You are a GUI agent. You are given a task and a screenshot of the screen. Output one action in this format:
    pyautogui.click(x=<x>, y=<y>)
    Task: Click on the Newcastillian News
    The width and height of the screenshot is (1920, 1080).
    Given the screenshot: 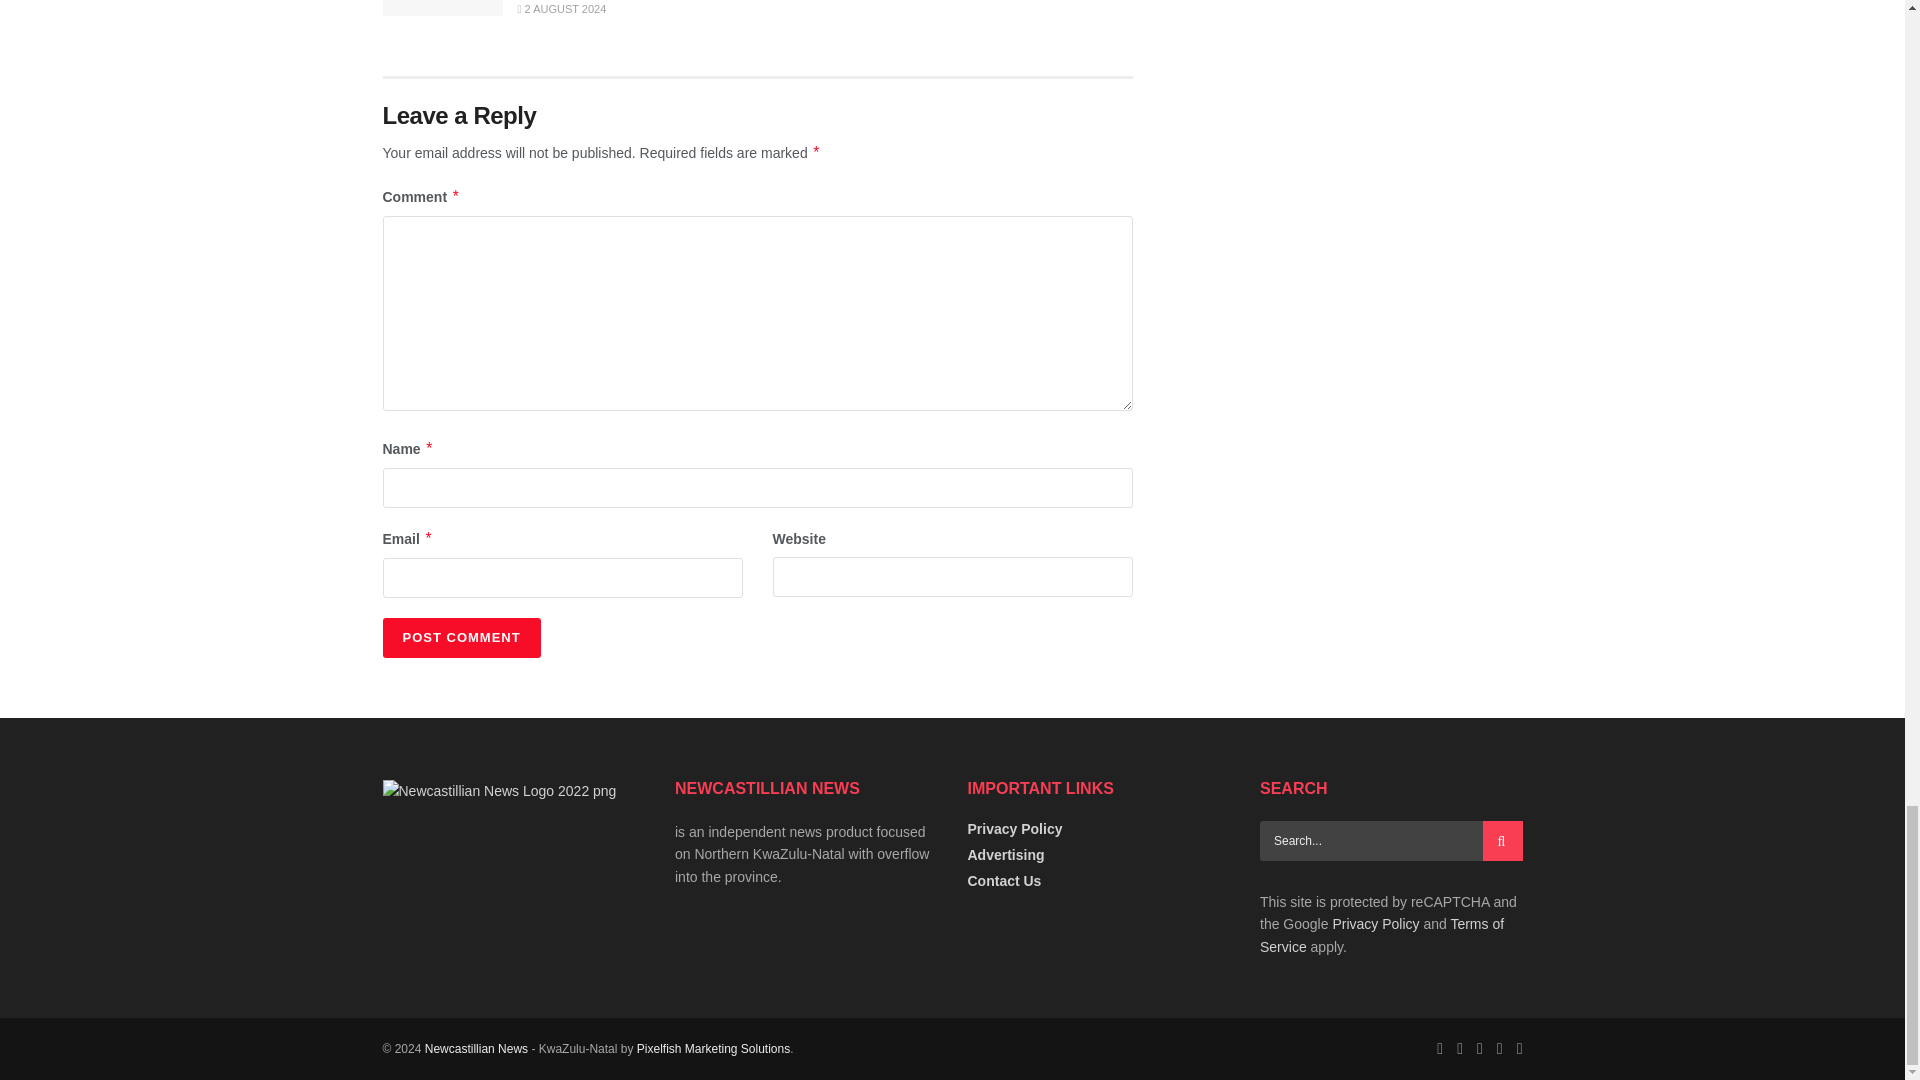 What is the action you would take?
    pyautogui.click(x=476, y=1049)
    